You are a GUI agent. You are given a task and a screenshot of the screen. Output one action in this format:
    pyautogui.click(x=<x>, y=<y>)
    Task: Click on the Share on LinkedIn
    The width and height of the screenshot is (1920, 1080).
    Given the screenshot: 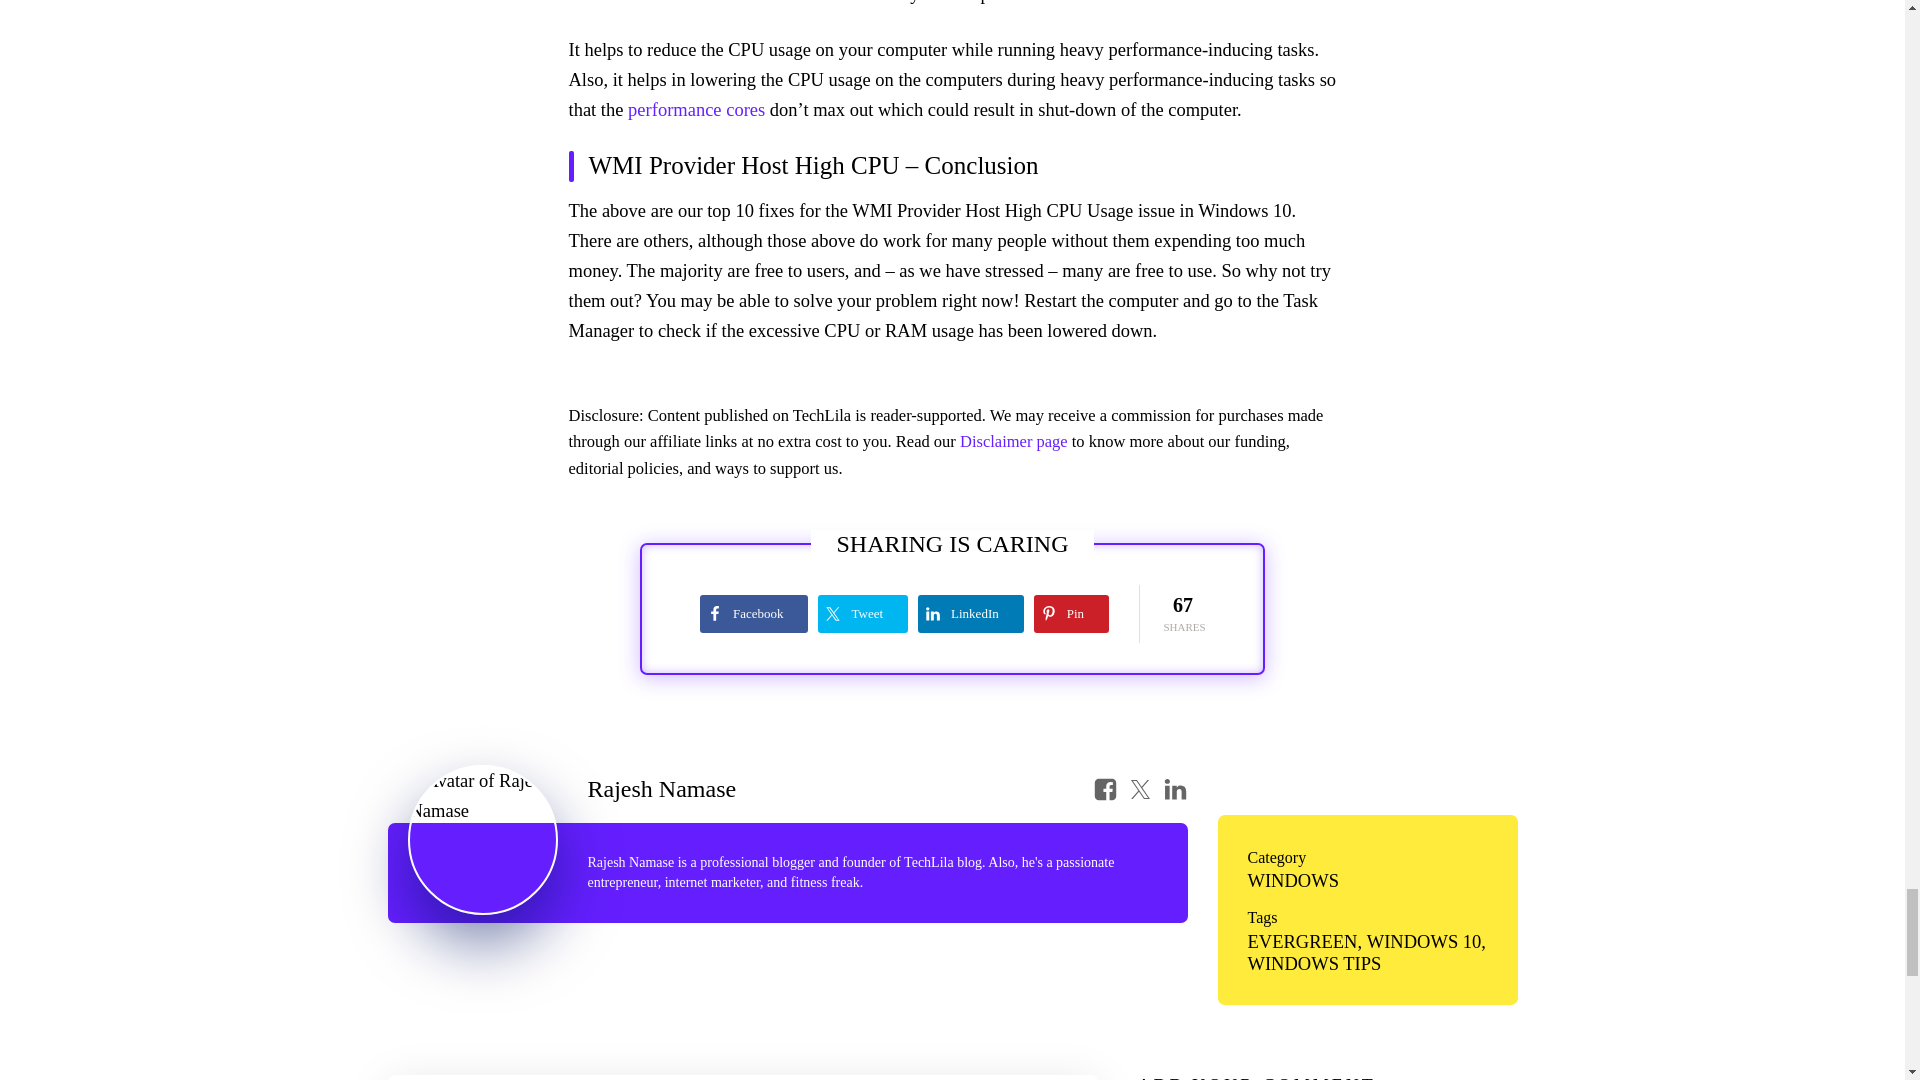 What is the action you would take?
    pyautogui.click(x=970, y=614)
    